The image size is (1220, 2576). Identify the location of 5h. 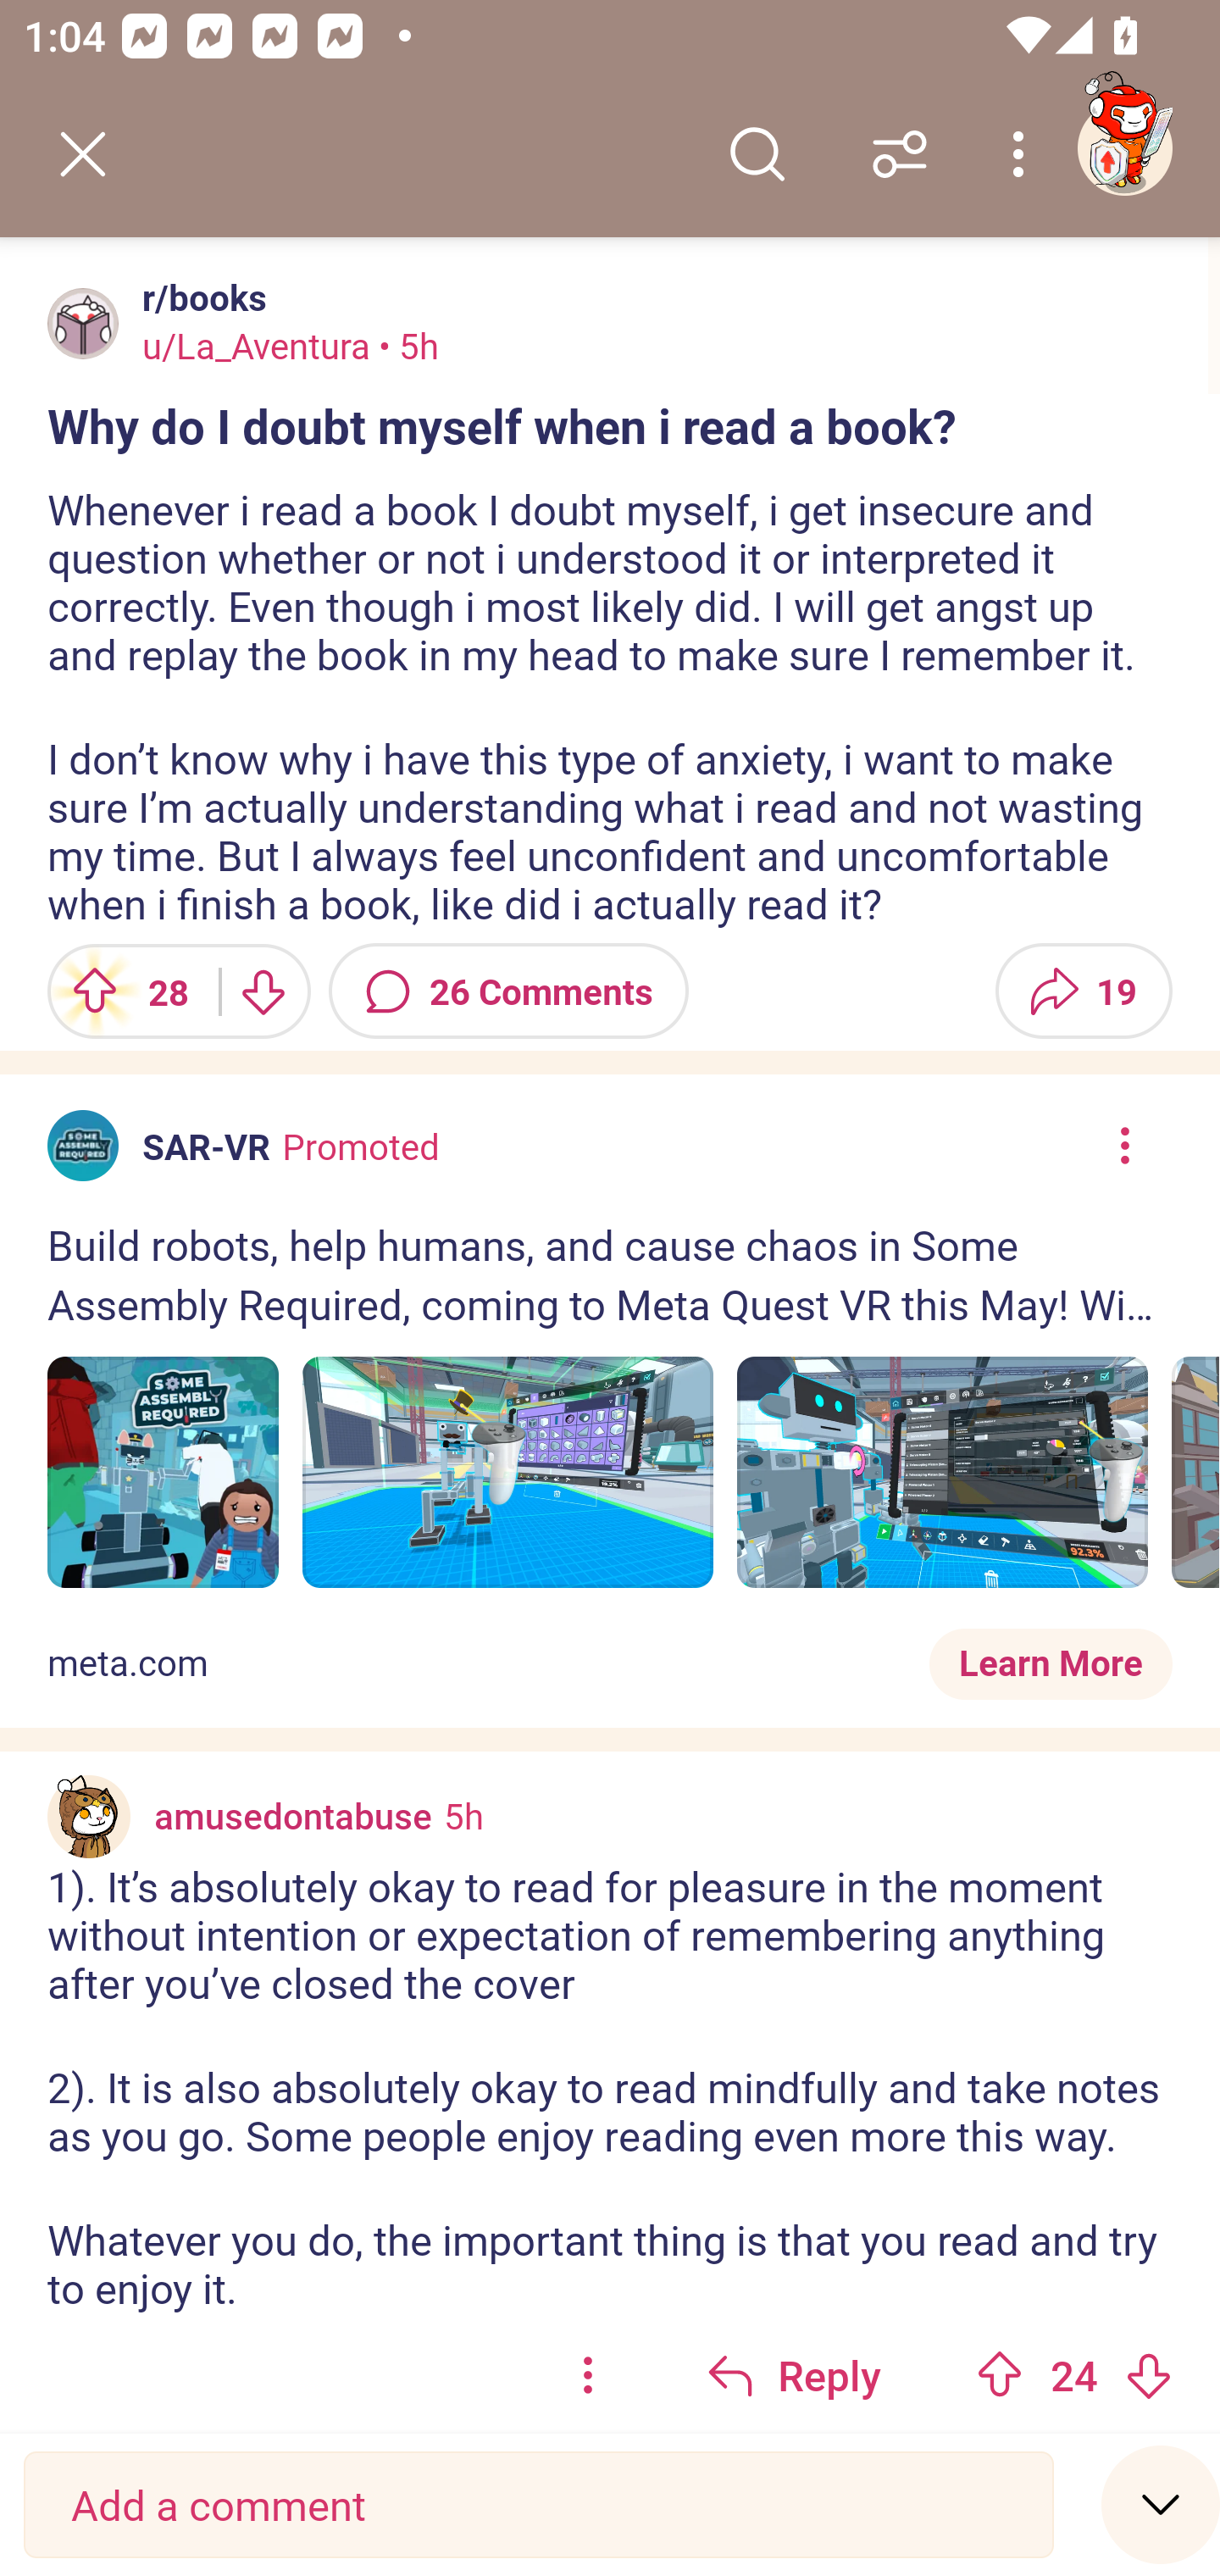
(464, 1814).